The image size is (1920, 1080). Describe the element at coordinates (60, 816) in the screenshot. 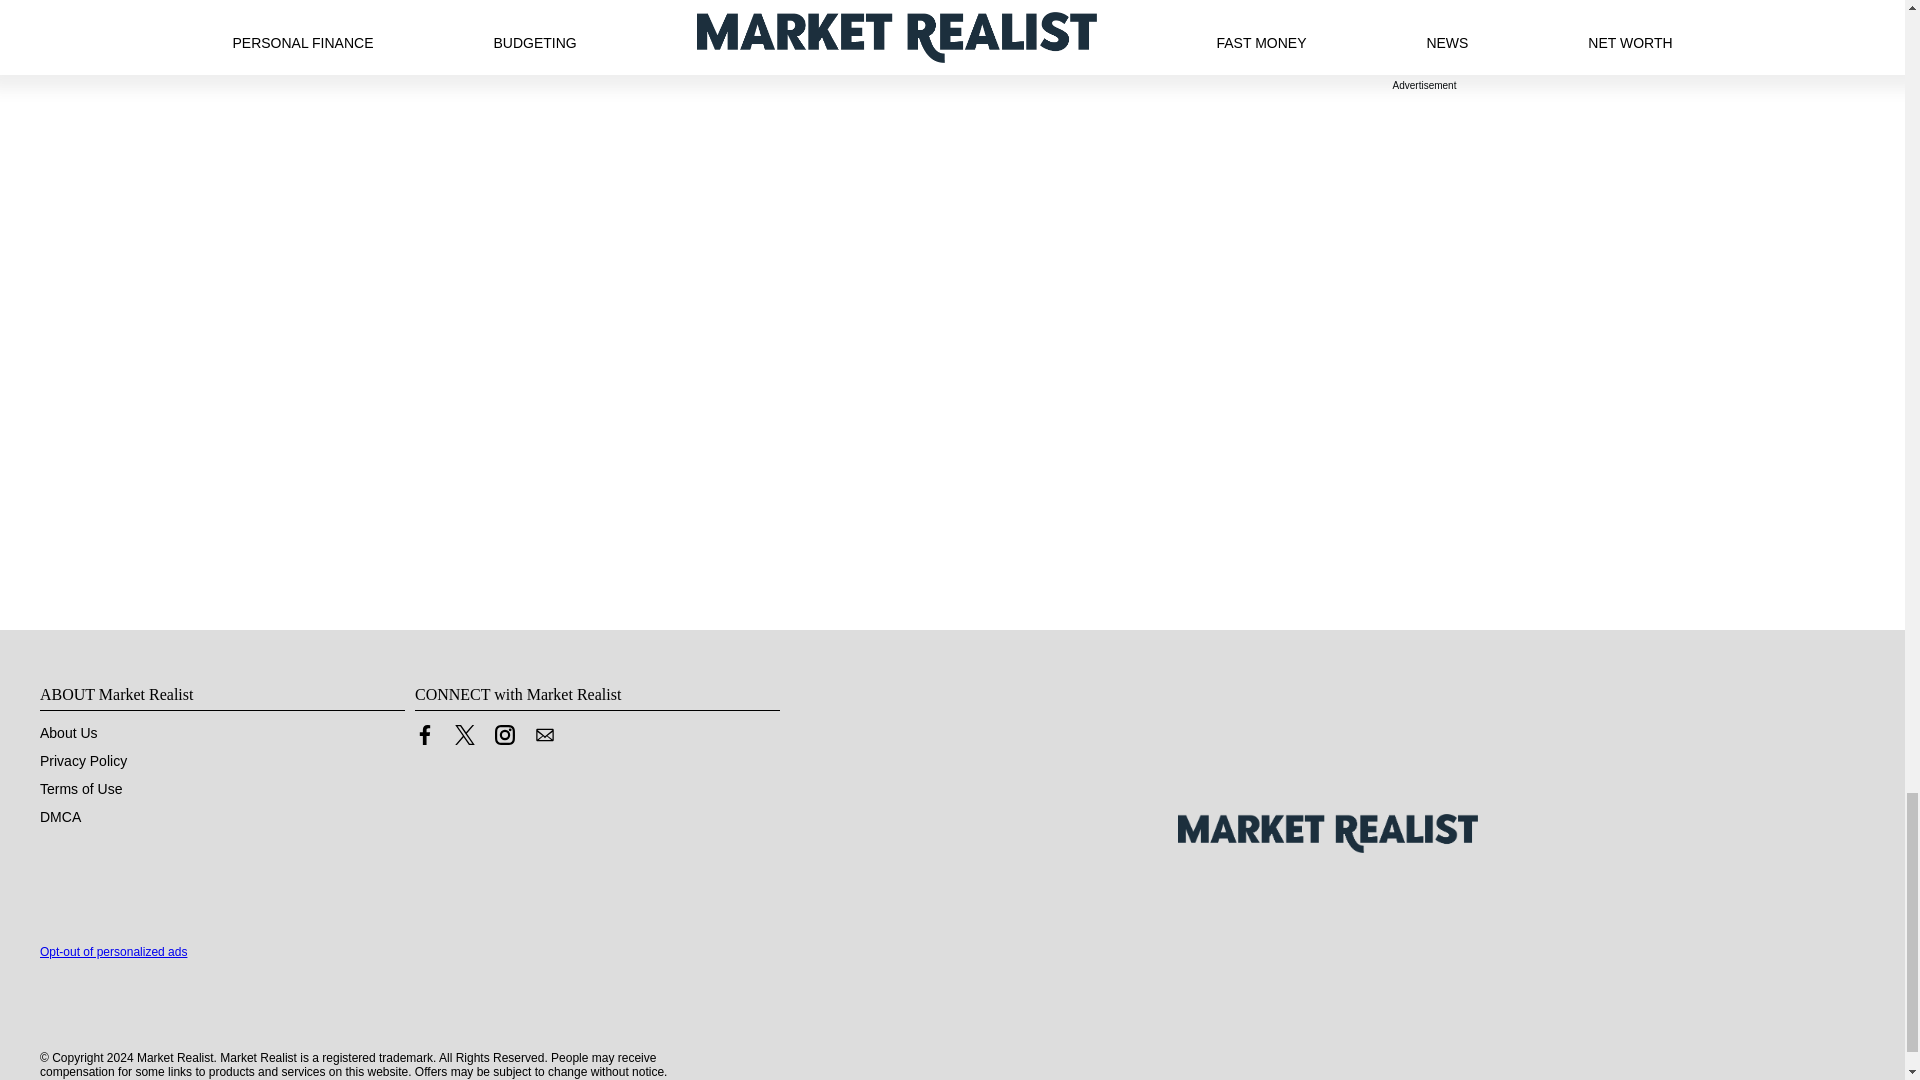

I see `DMCA` at that location.